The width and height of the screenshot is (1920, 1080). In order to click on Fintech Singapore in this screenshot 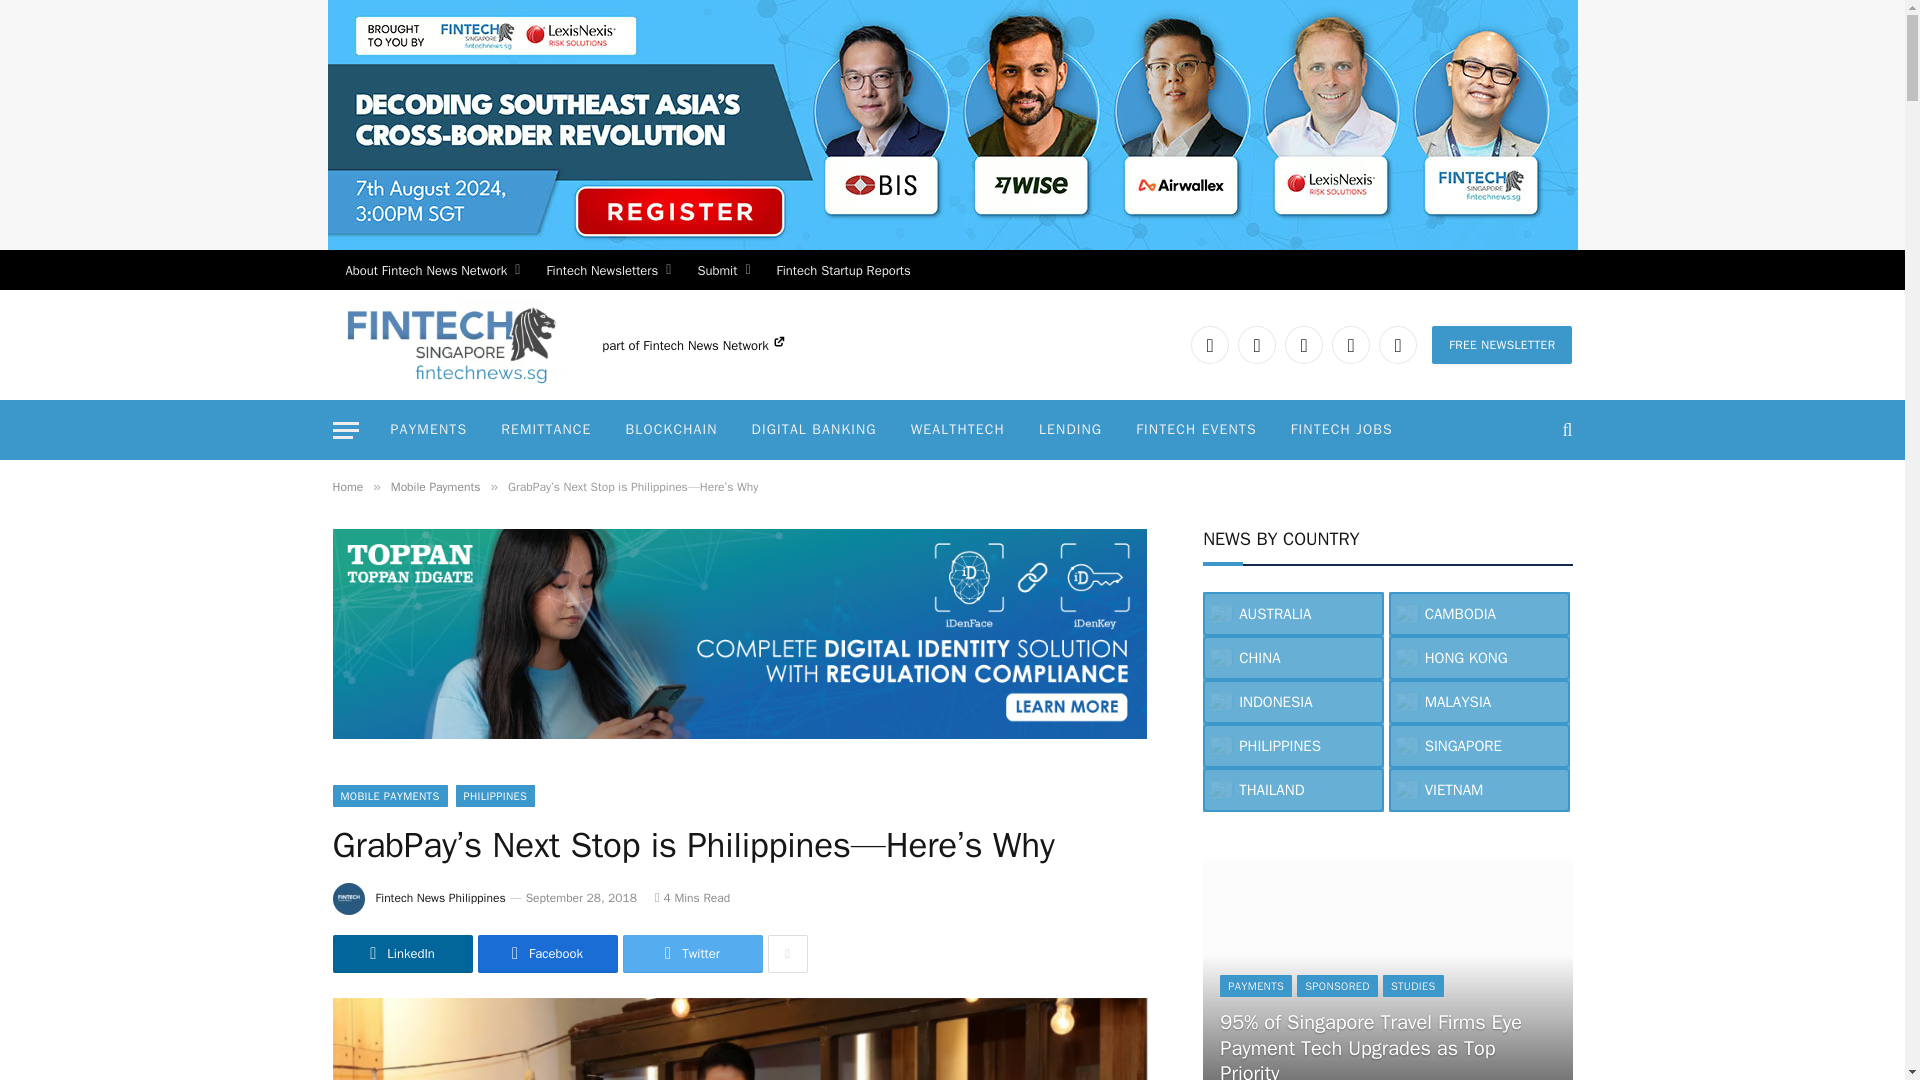, I will do `click(449, 344)`.